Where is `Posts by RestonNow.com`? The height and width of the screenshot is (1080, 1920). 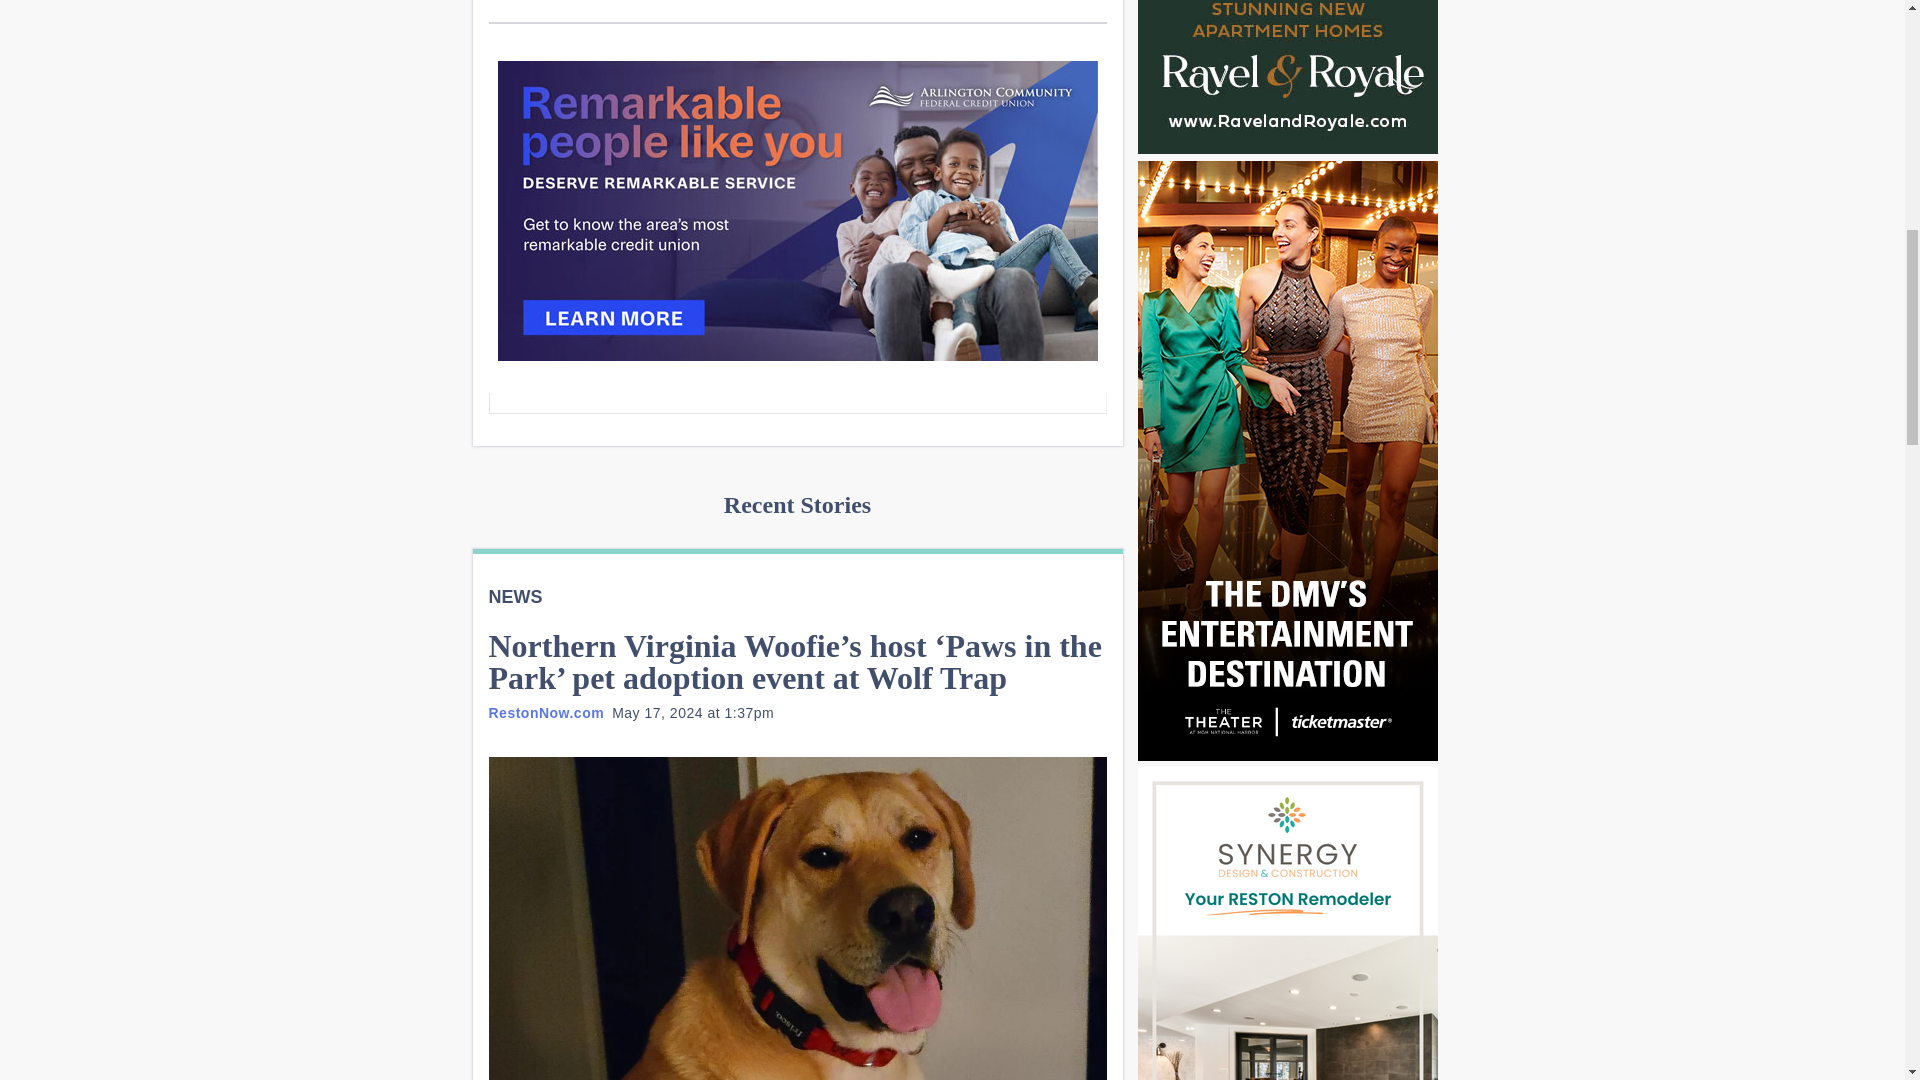 Posts by RestonNow.com is located at coordinates (546, 713).